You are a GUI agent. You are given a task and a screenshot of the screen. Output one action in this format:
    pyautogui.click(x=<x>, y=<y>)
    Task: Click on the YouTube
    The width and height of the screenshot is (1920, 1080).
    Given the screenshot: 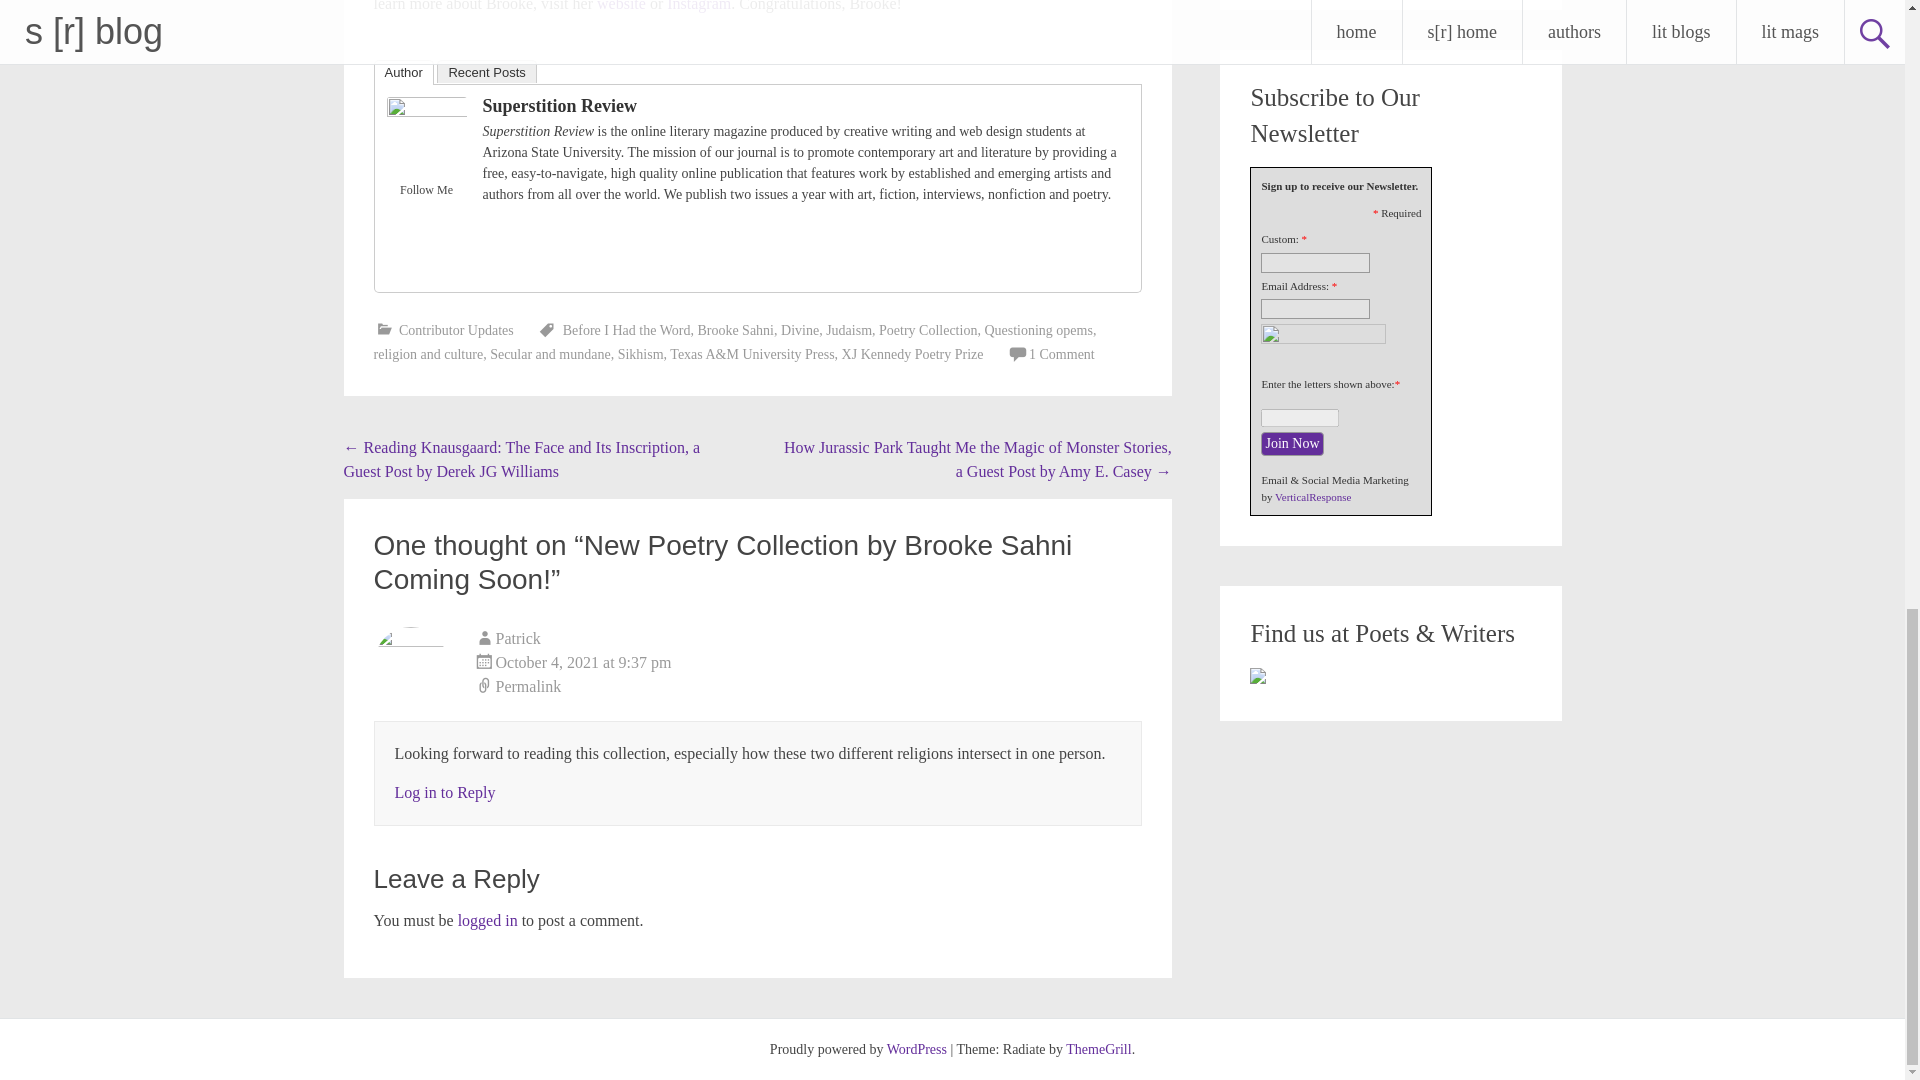 What is the action you would take?
    pyautogui.click(x=426, y=266)
    